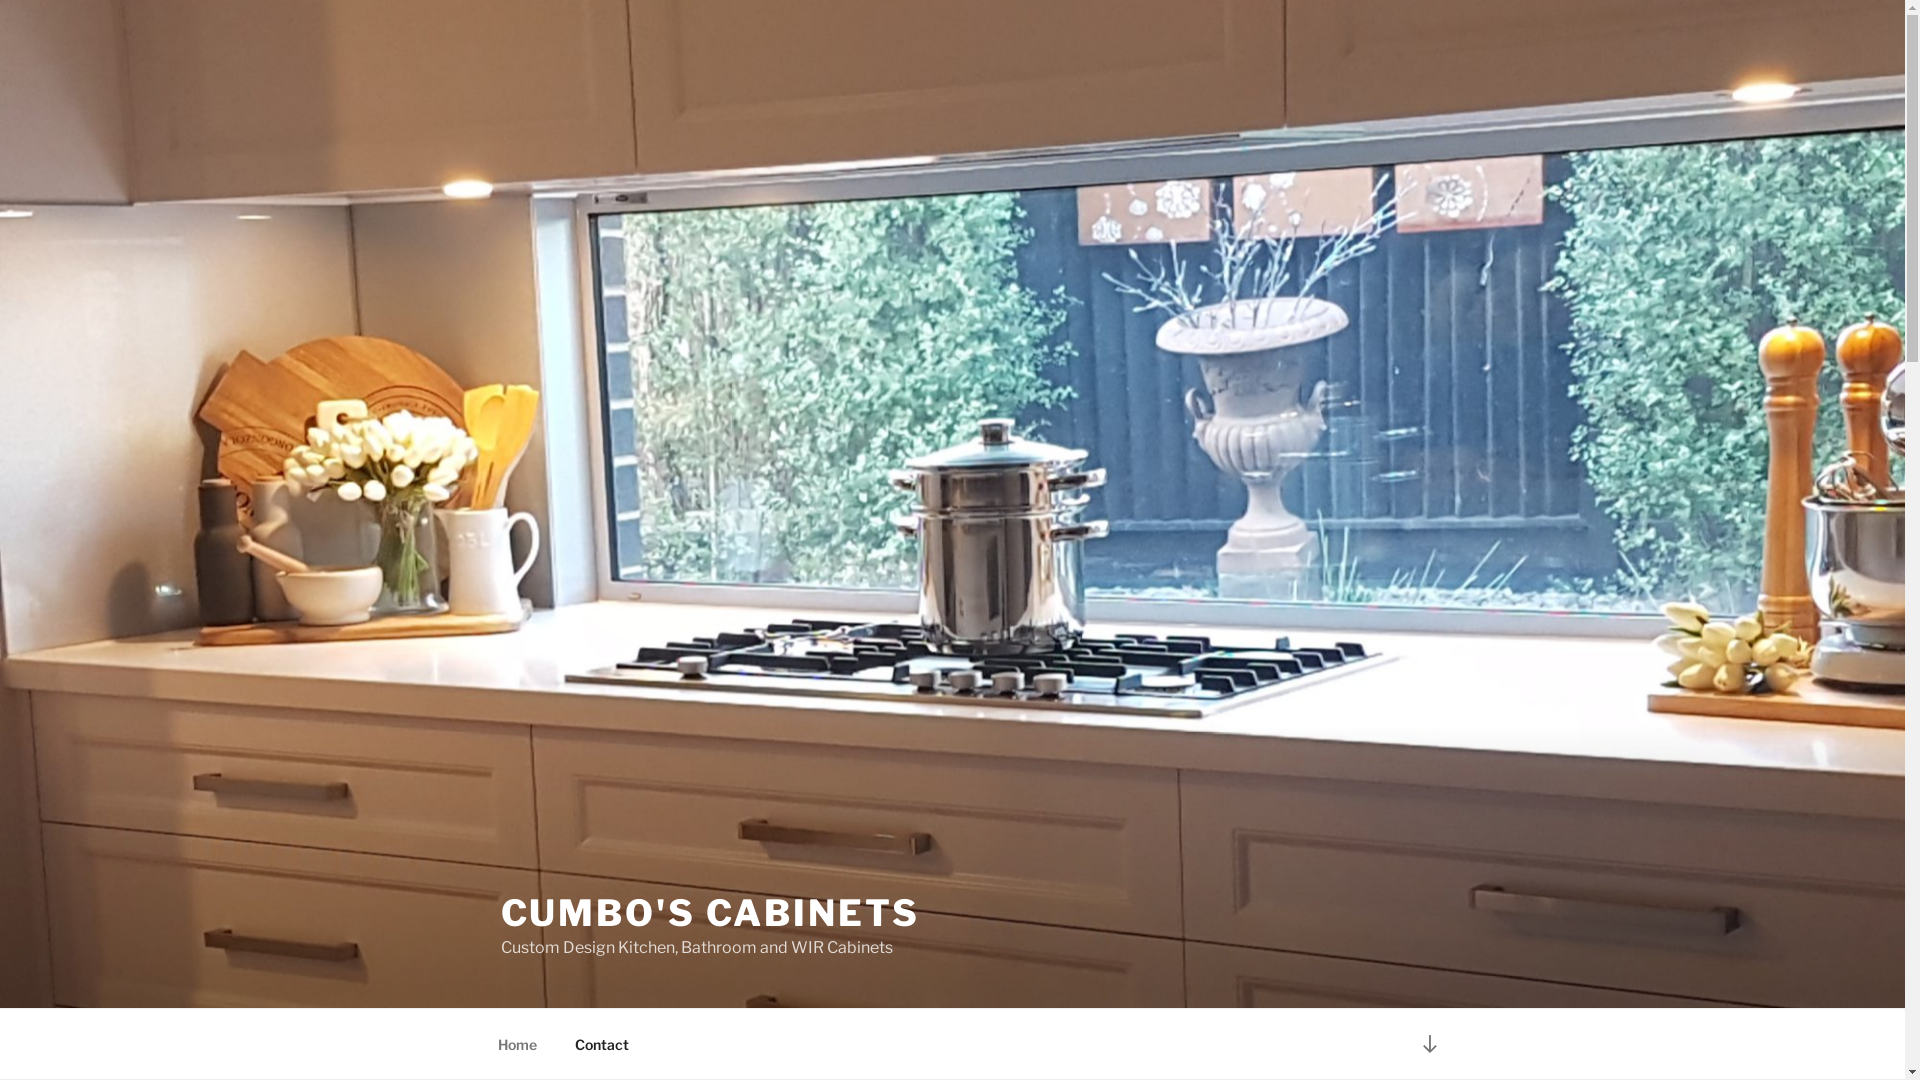 The image size is (1920, 1080). What do you see at coordinates (602, 1044) in the screenshot?
I see `Contact` at bounding box center [602, 1044].